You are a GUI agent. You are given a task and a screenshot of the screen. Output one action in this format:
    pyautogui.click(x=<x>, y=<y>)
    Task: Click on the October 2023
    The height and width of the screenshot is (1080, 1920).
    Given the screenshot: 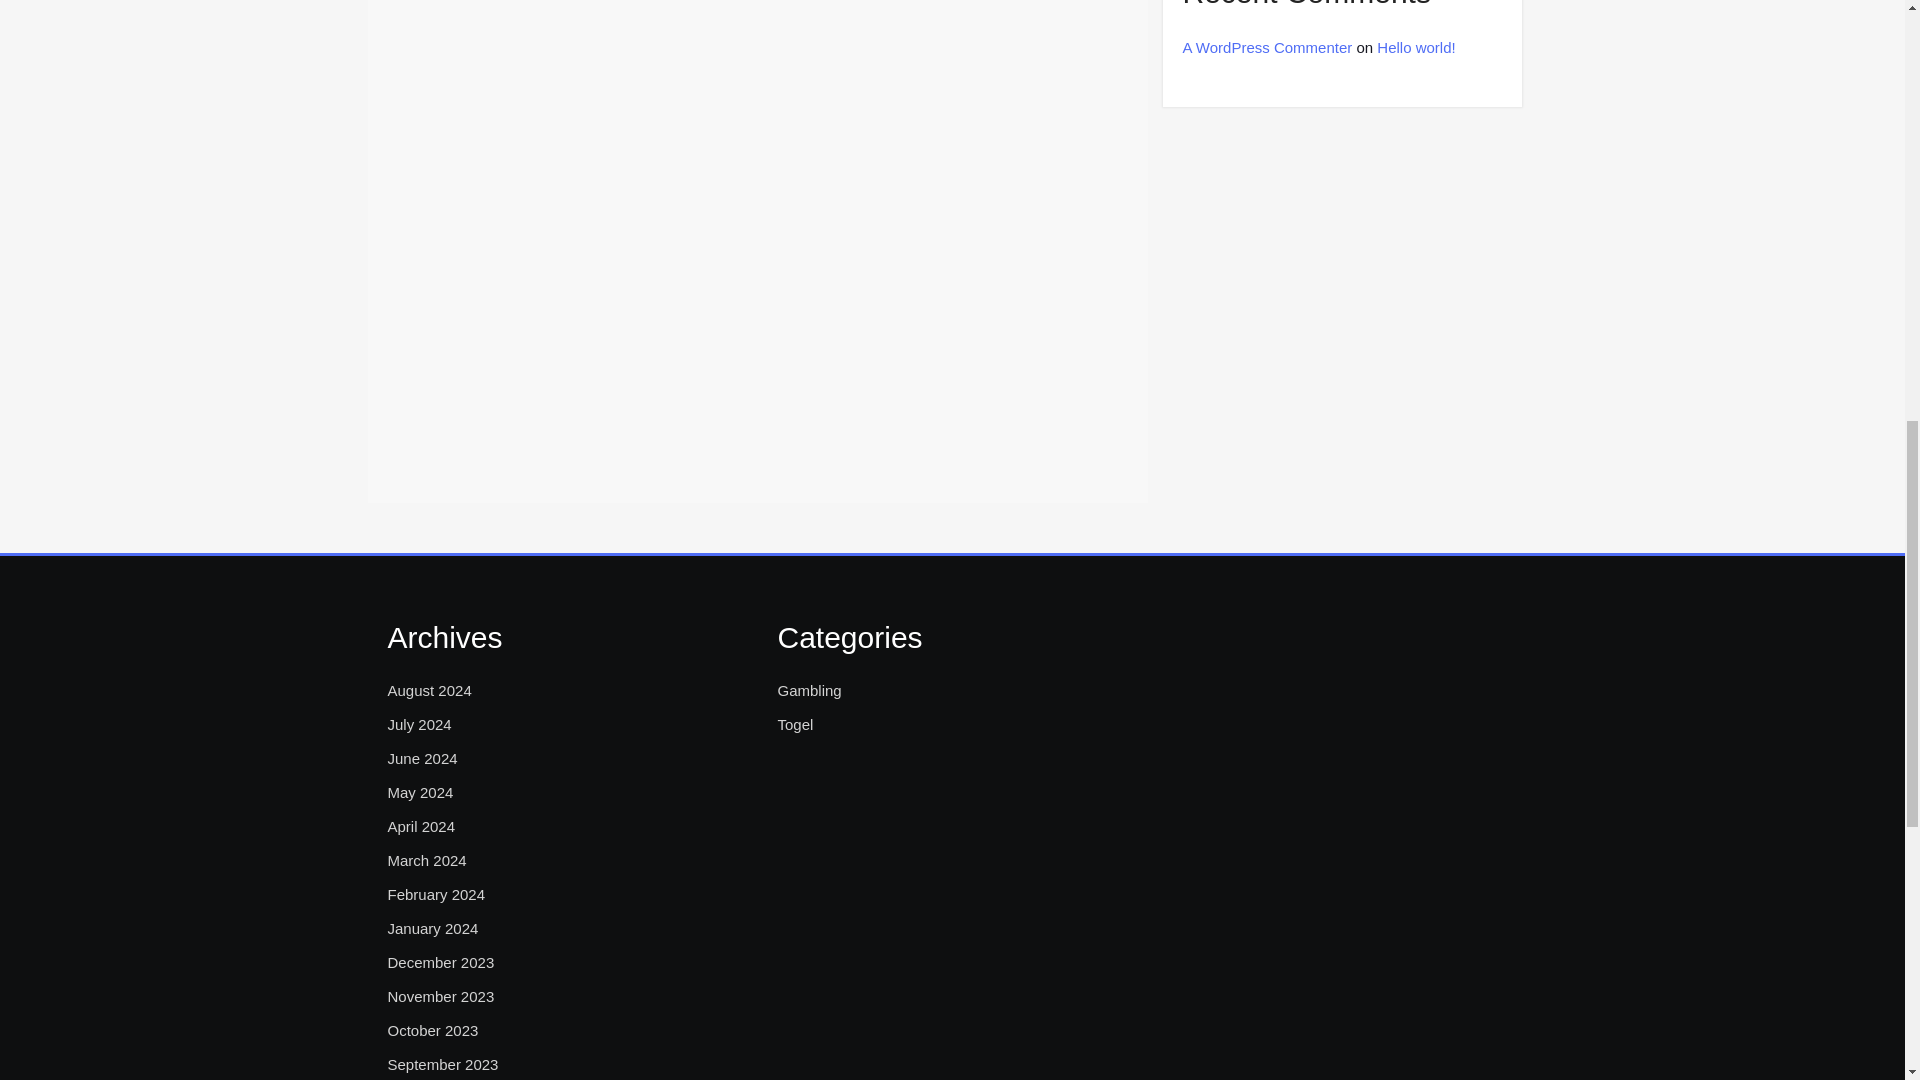 What is the action you would take?
    pyautogui.click(x=432, y=1031)
    